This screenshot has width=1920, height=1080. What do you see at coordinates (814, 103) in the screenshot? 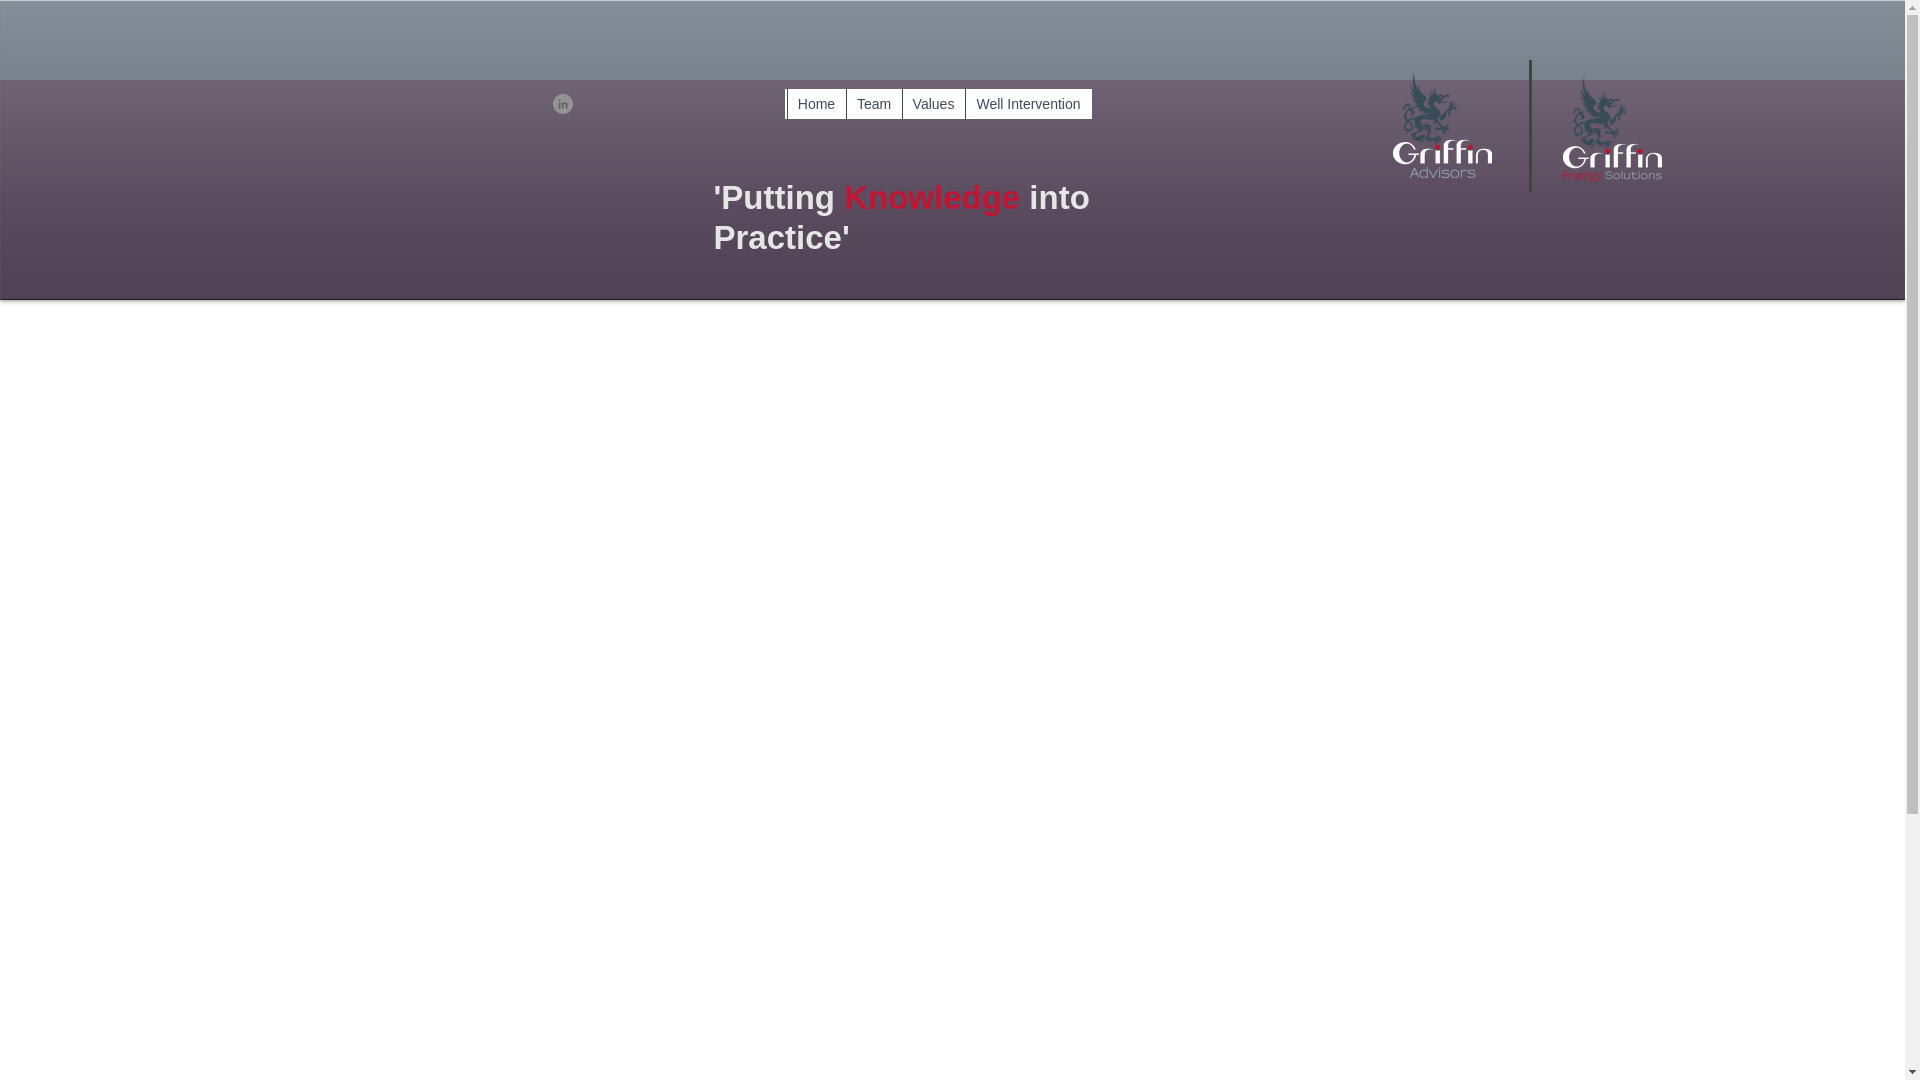
I see `Home` at bounding box center [814, 103].